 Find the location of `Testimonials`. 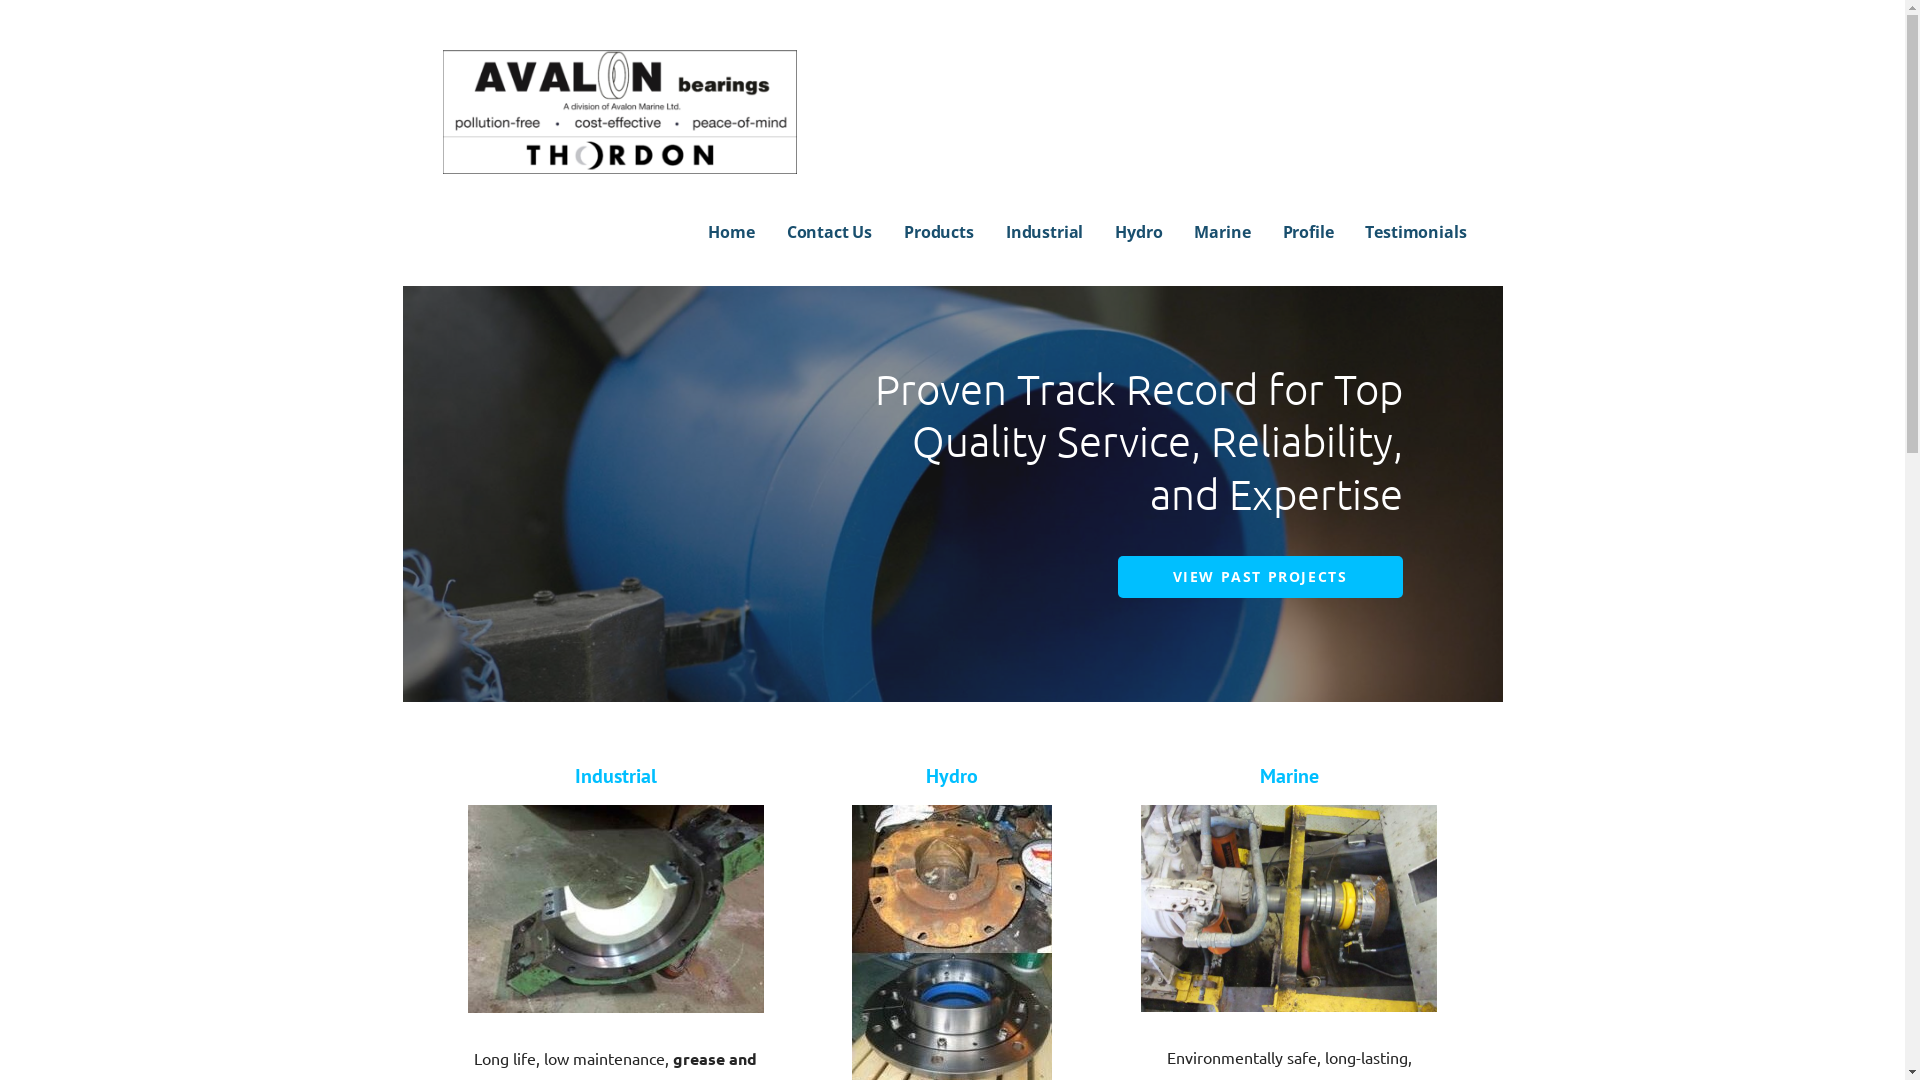

Testimonials is located at coordinates (1416, 233).